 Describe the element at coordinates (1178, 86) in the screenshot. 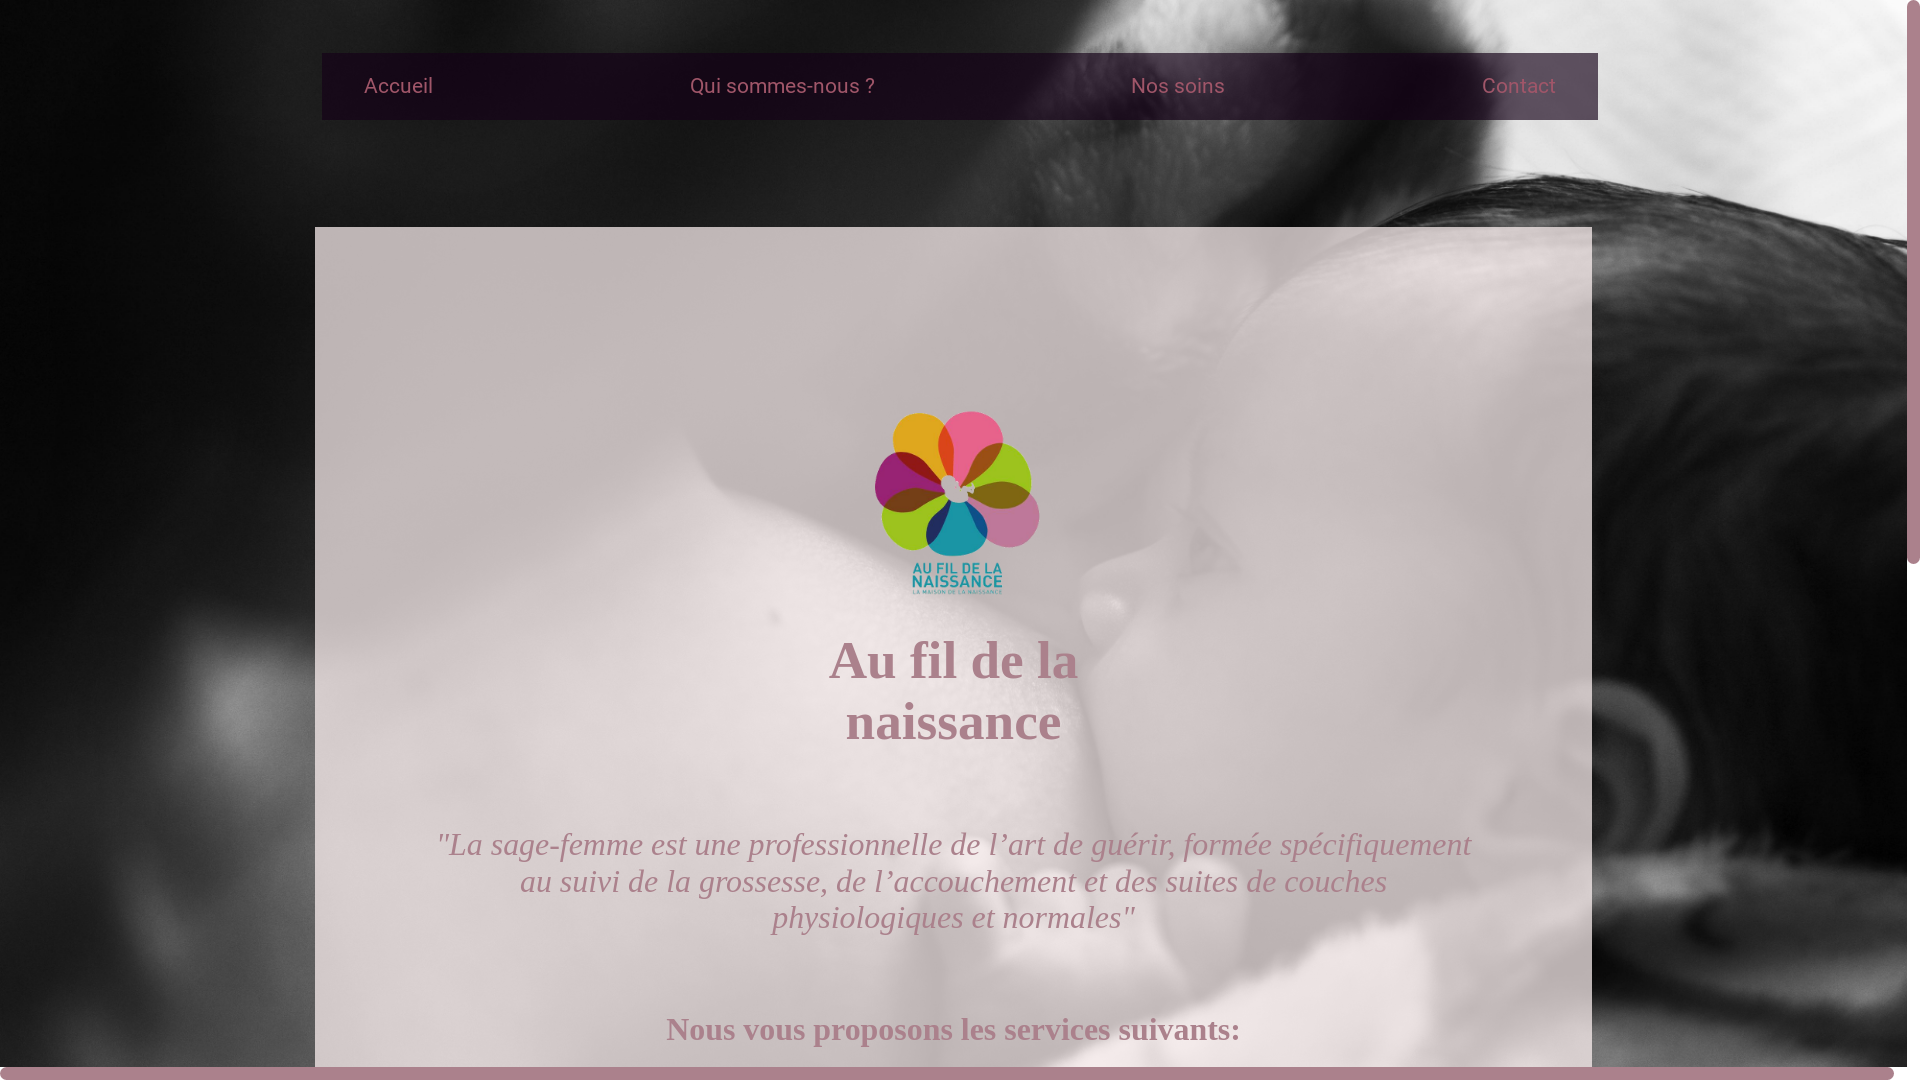

I see `Nos soins` at that location.